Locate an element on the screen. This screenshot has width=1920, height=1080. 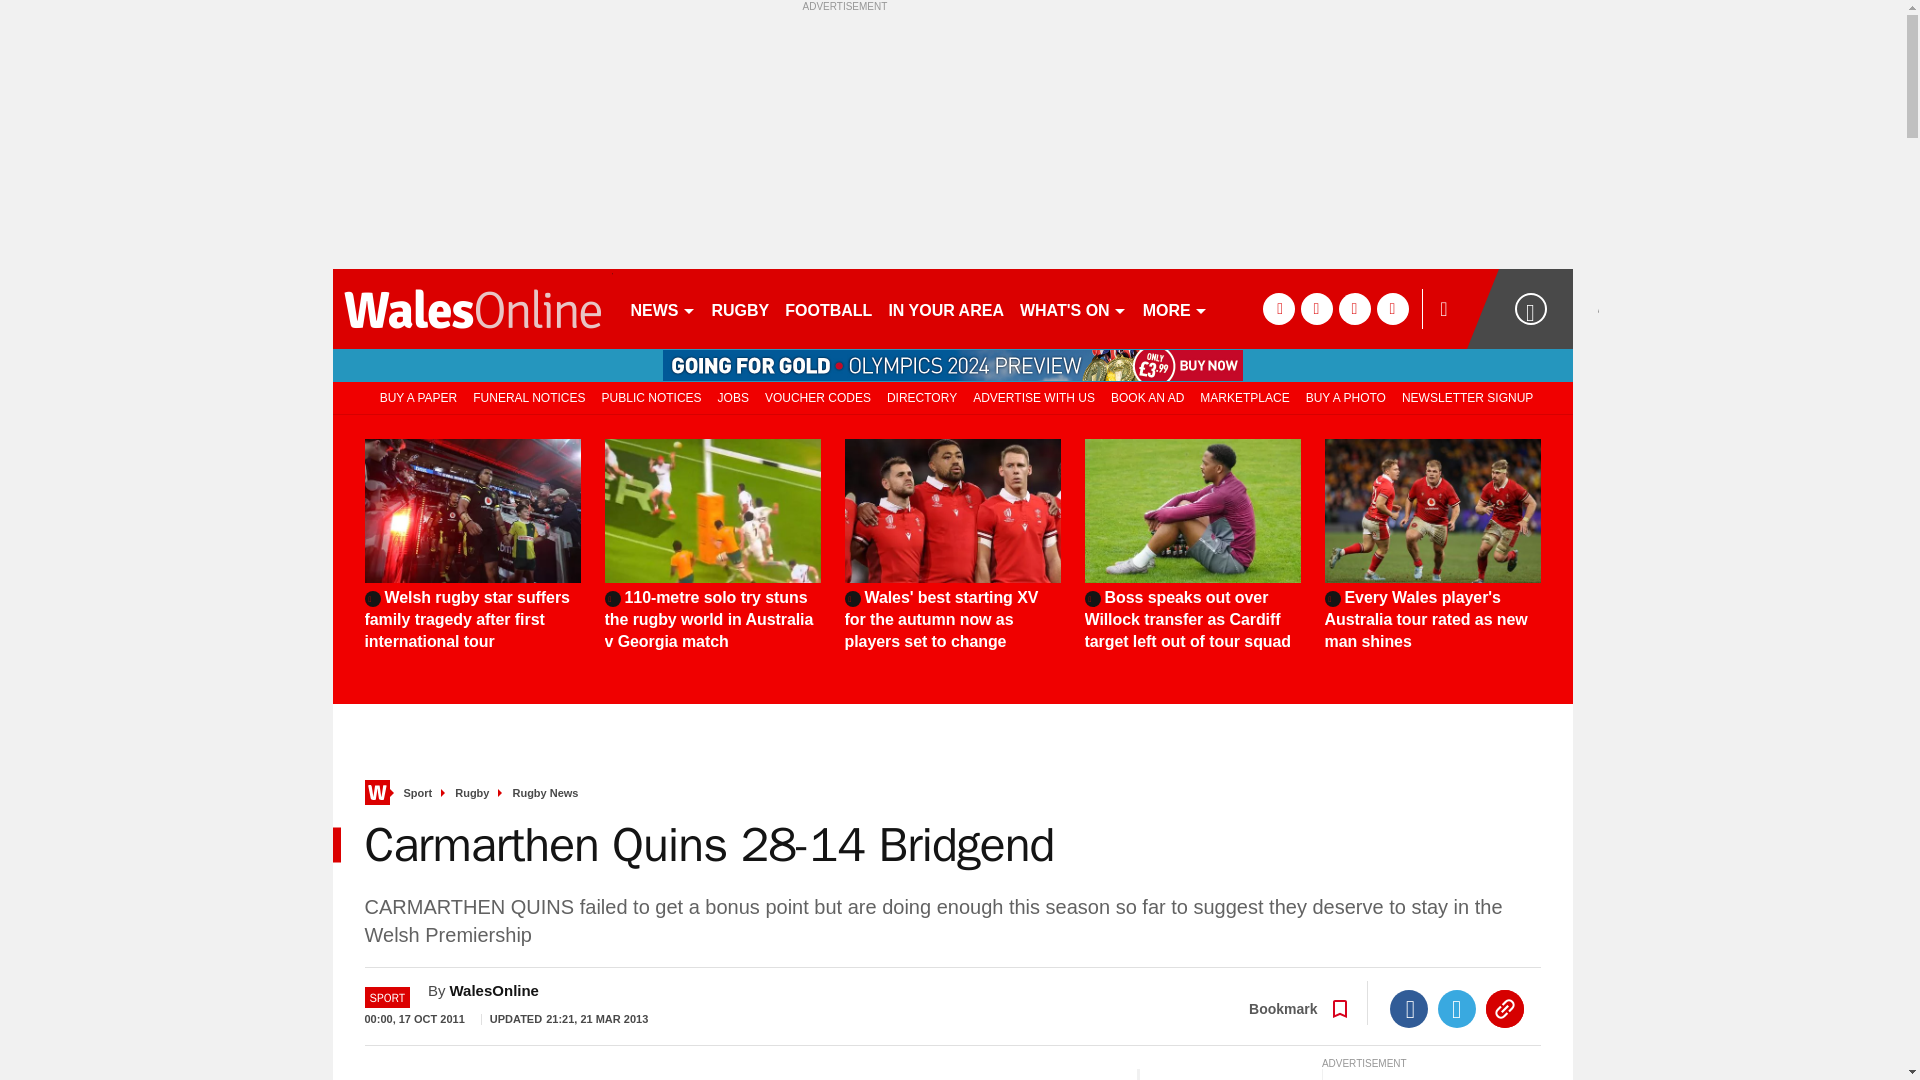
MORE is located at coordinates (1174, 308).